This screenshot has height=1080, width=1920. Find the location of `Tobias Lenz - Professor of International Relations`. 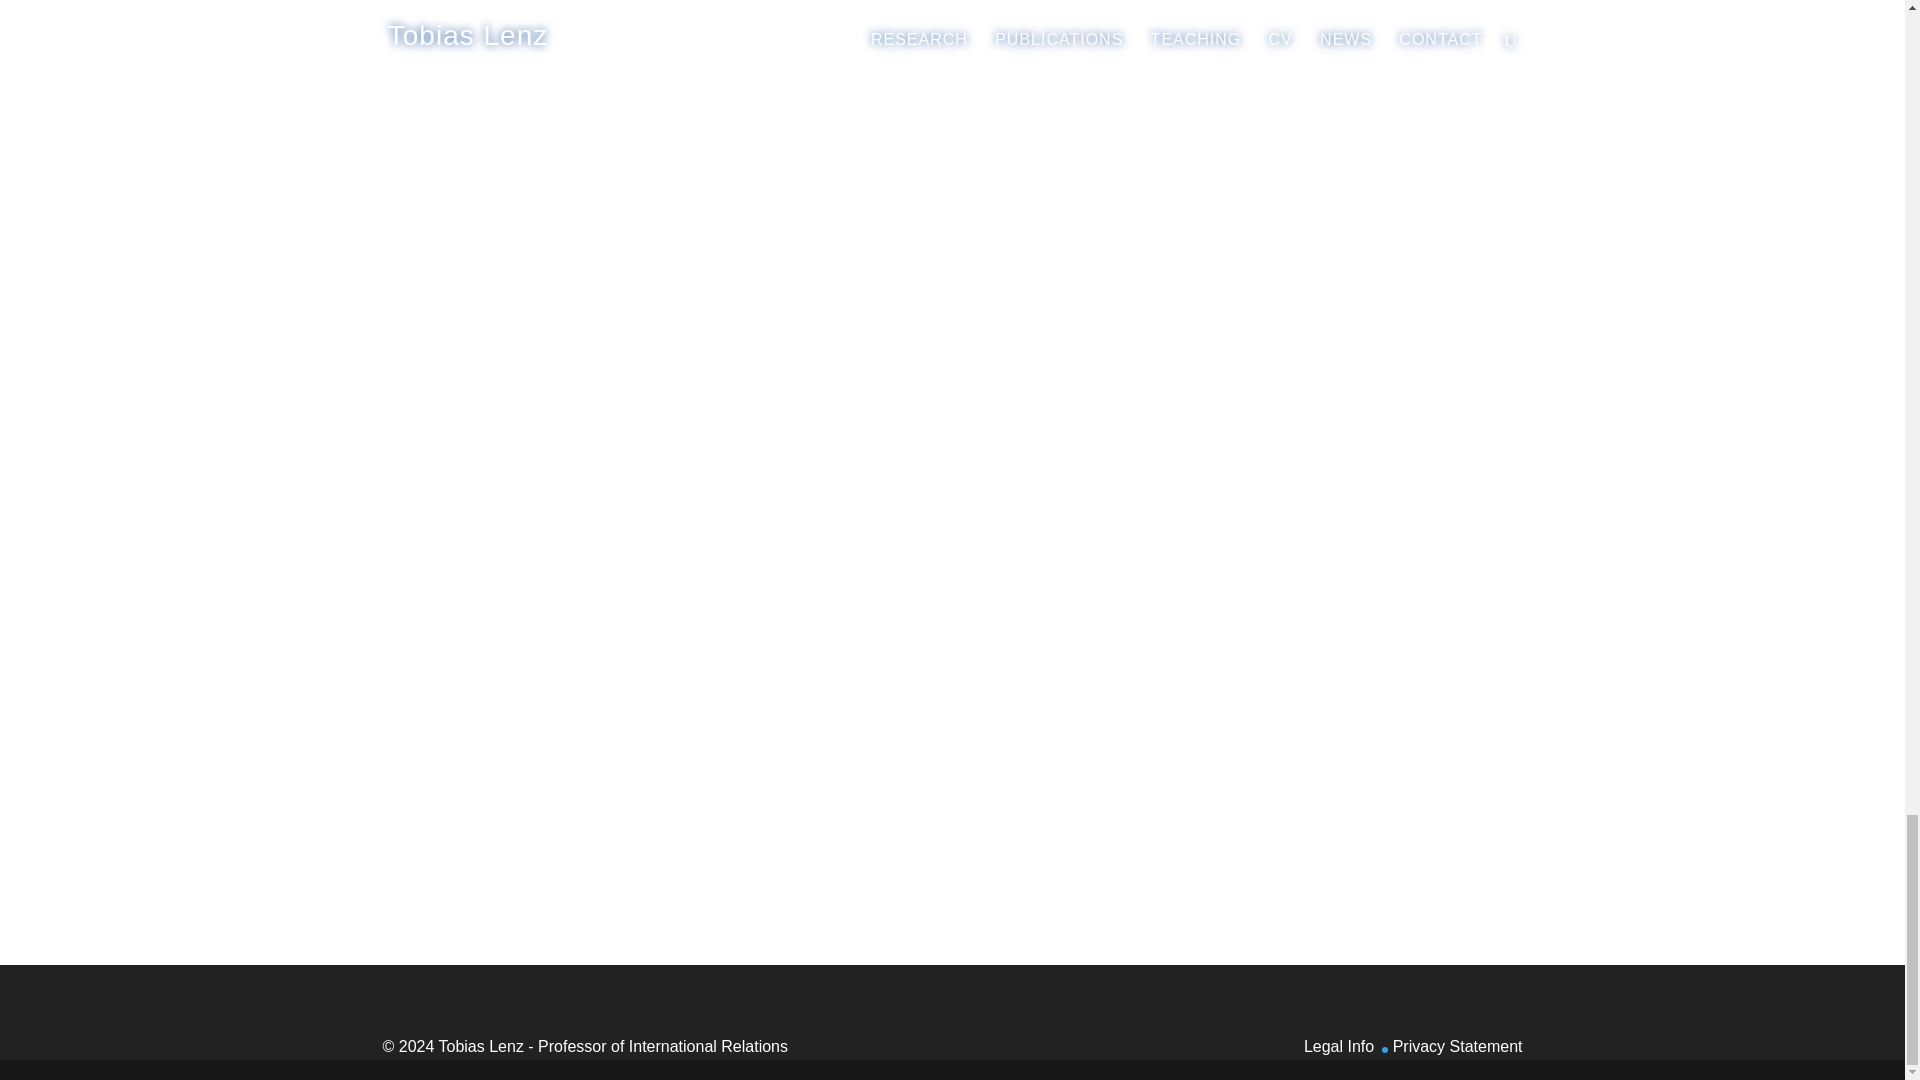

Tobias Lenz - Professor of International Relations is located at coordinates (612, 1046).